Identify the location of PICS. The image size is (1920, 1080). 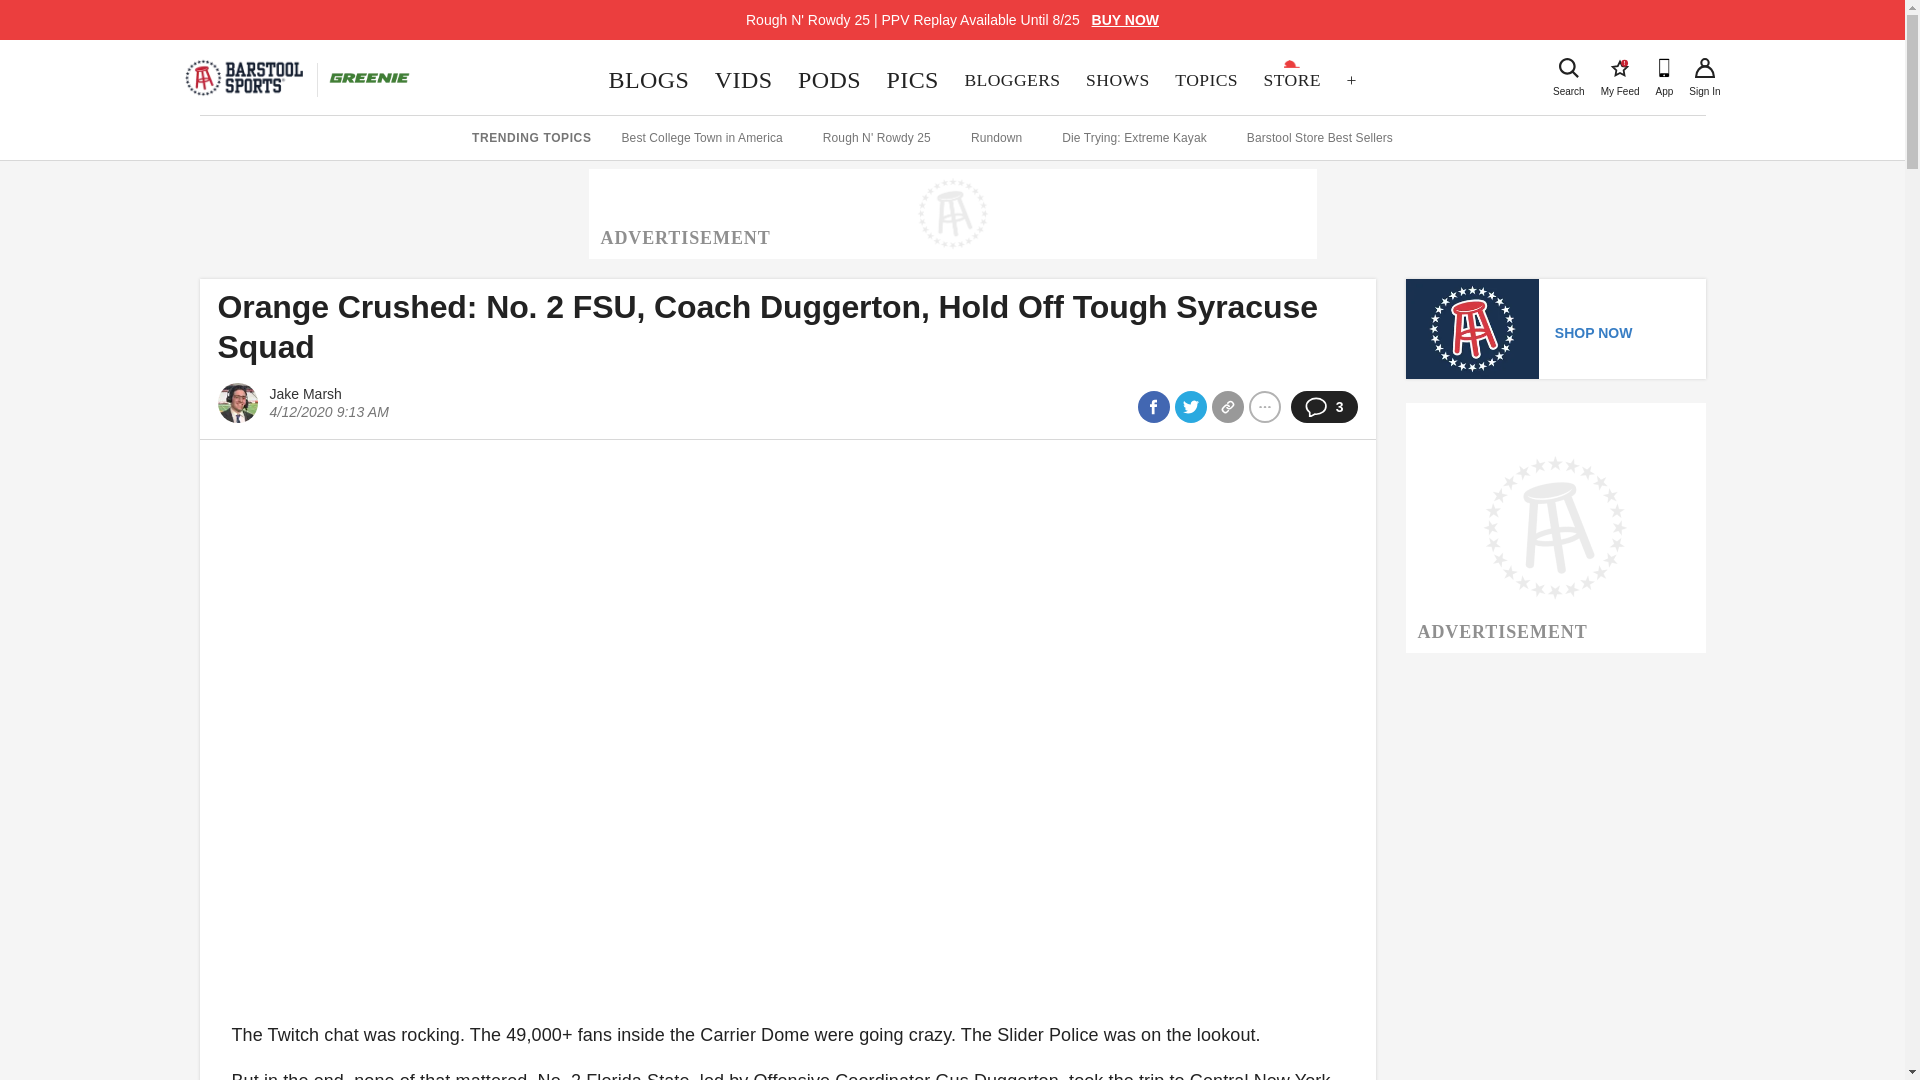
(1620, 68).